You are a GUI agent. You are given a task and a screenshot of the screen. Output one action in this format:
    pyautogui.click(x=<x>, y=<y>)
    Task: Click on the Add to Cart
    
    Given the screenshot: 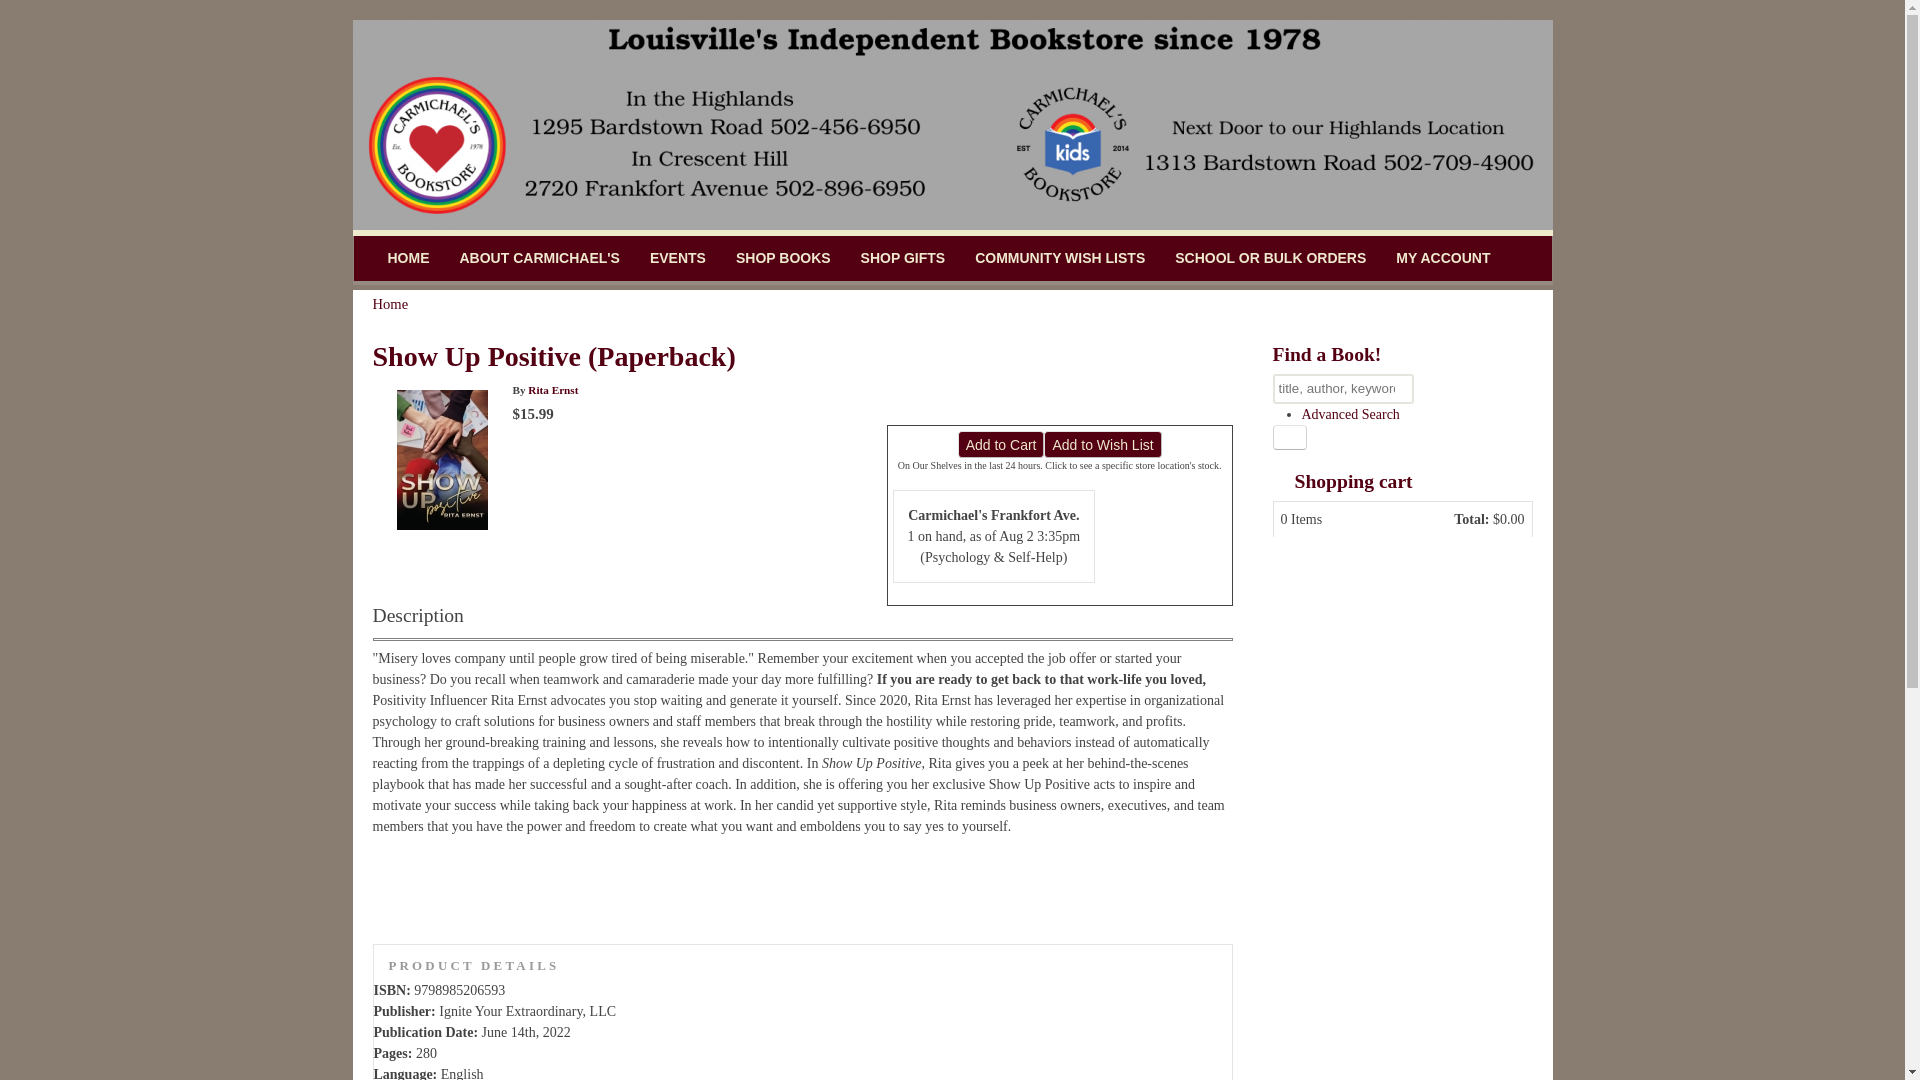 What is the action you would take?
    pyautogui.click(x=1001, y=444)
    